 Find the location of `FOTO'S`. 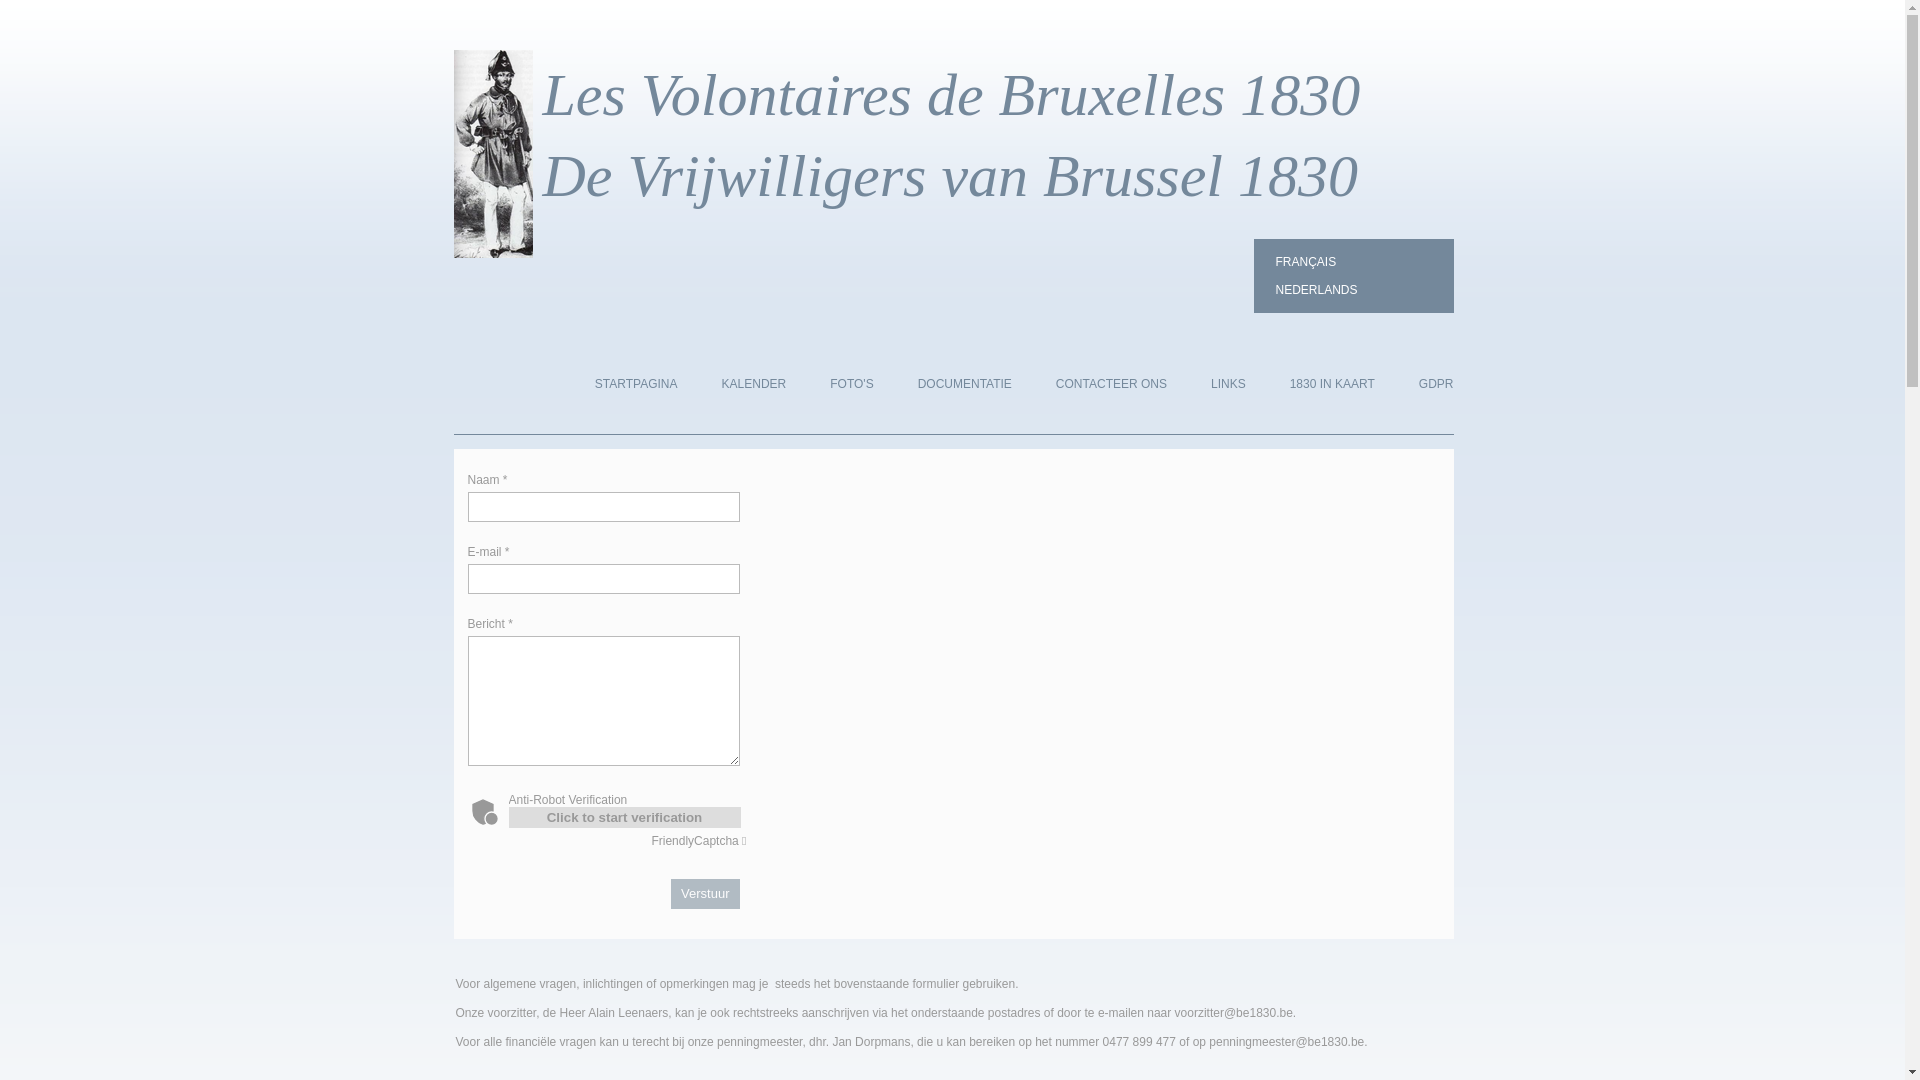

FOTO'S is located at coordinates (852, 382).